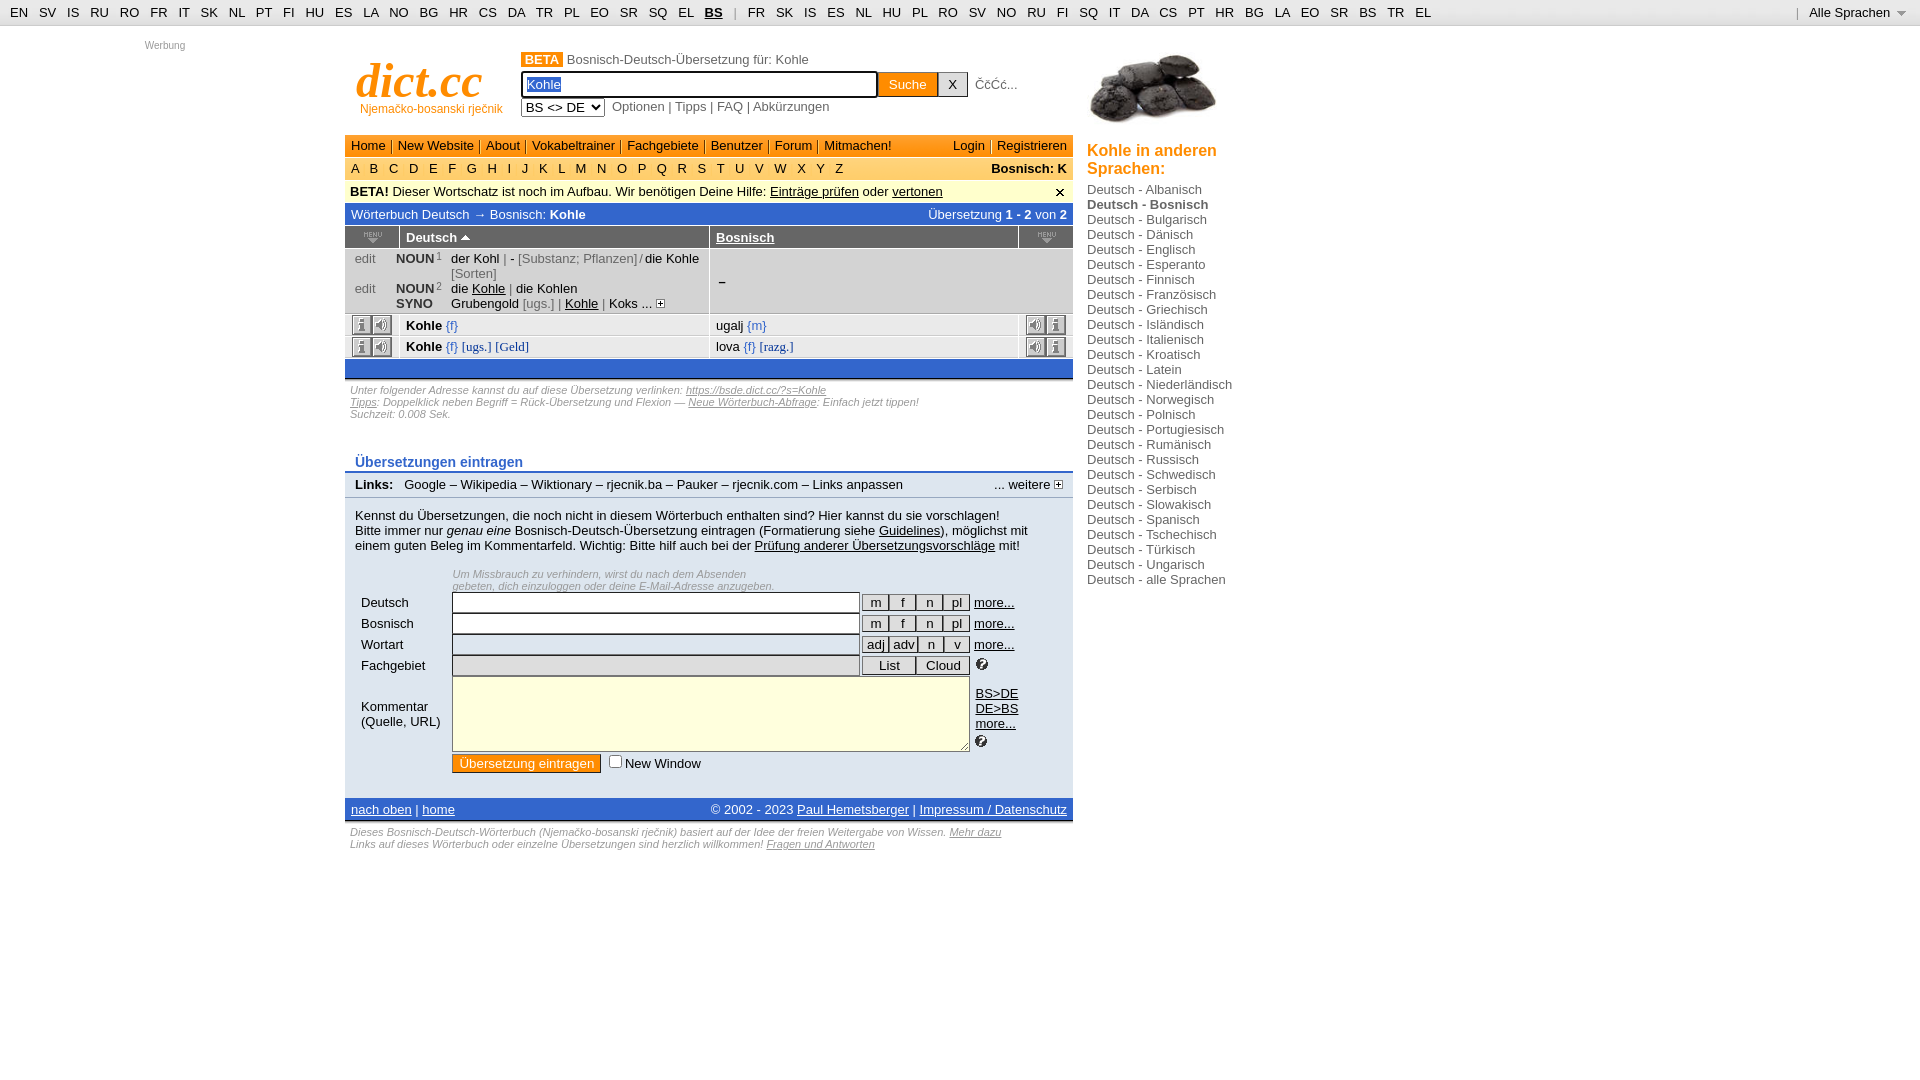 This screenshot has width=1920, height=1080. What do you see at coordinates (956, 624) in the screenshot?
I see `pl` at bounding box center [956, 624].